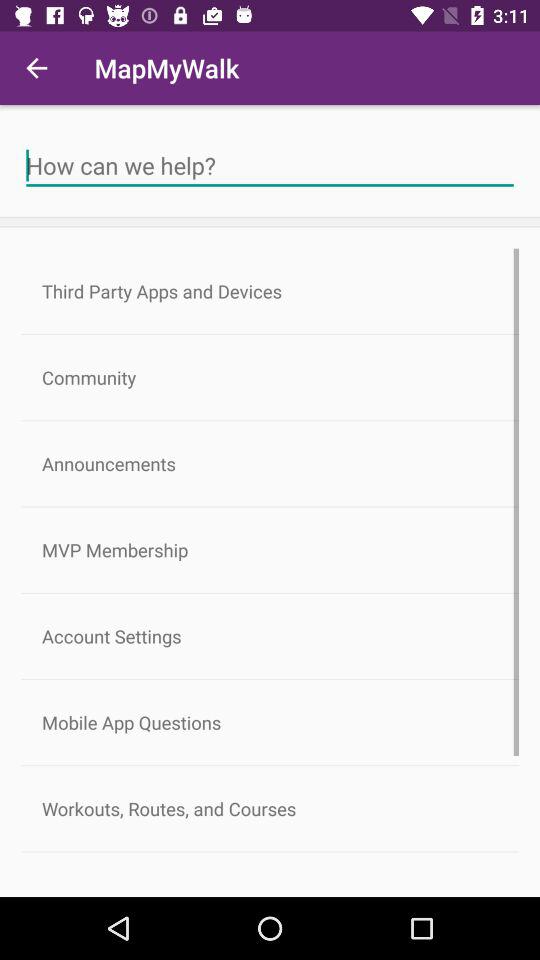 This screenshot has width=540, height=960. I want to click on open the icon above workouts routes and icon, so click(270, 722).